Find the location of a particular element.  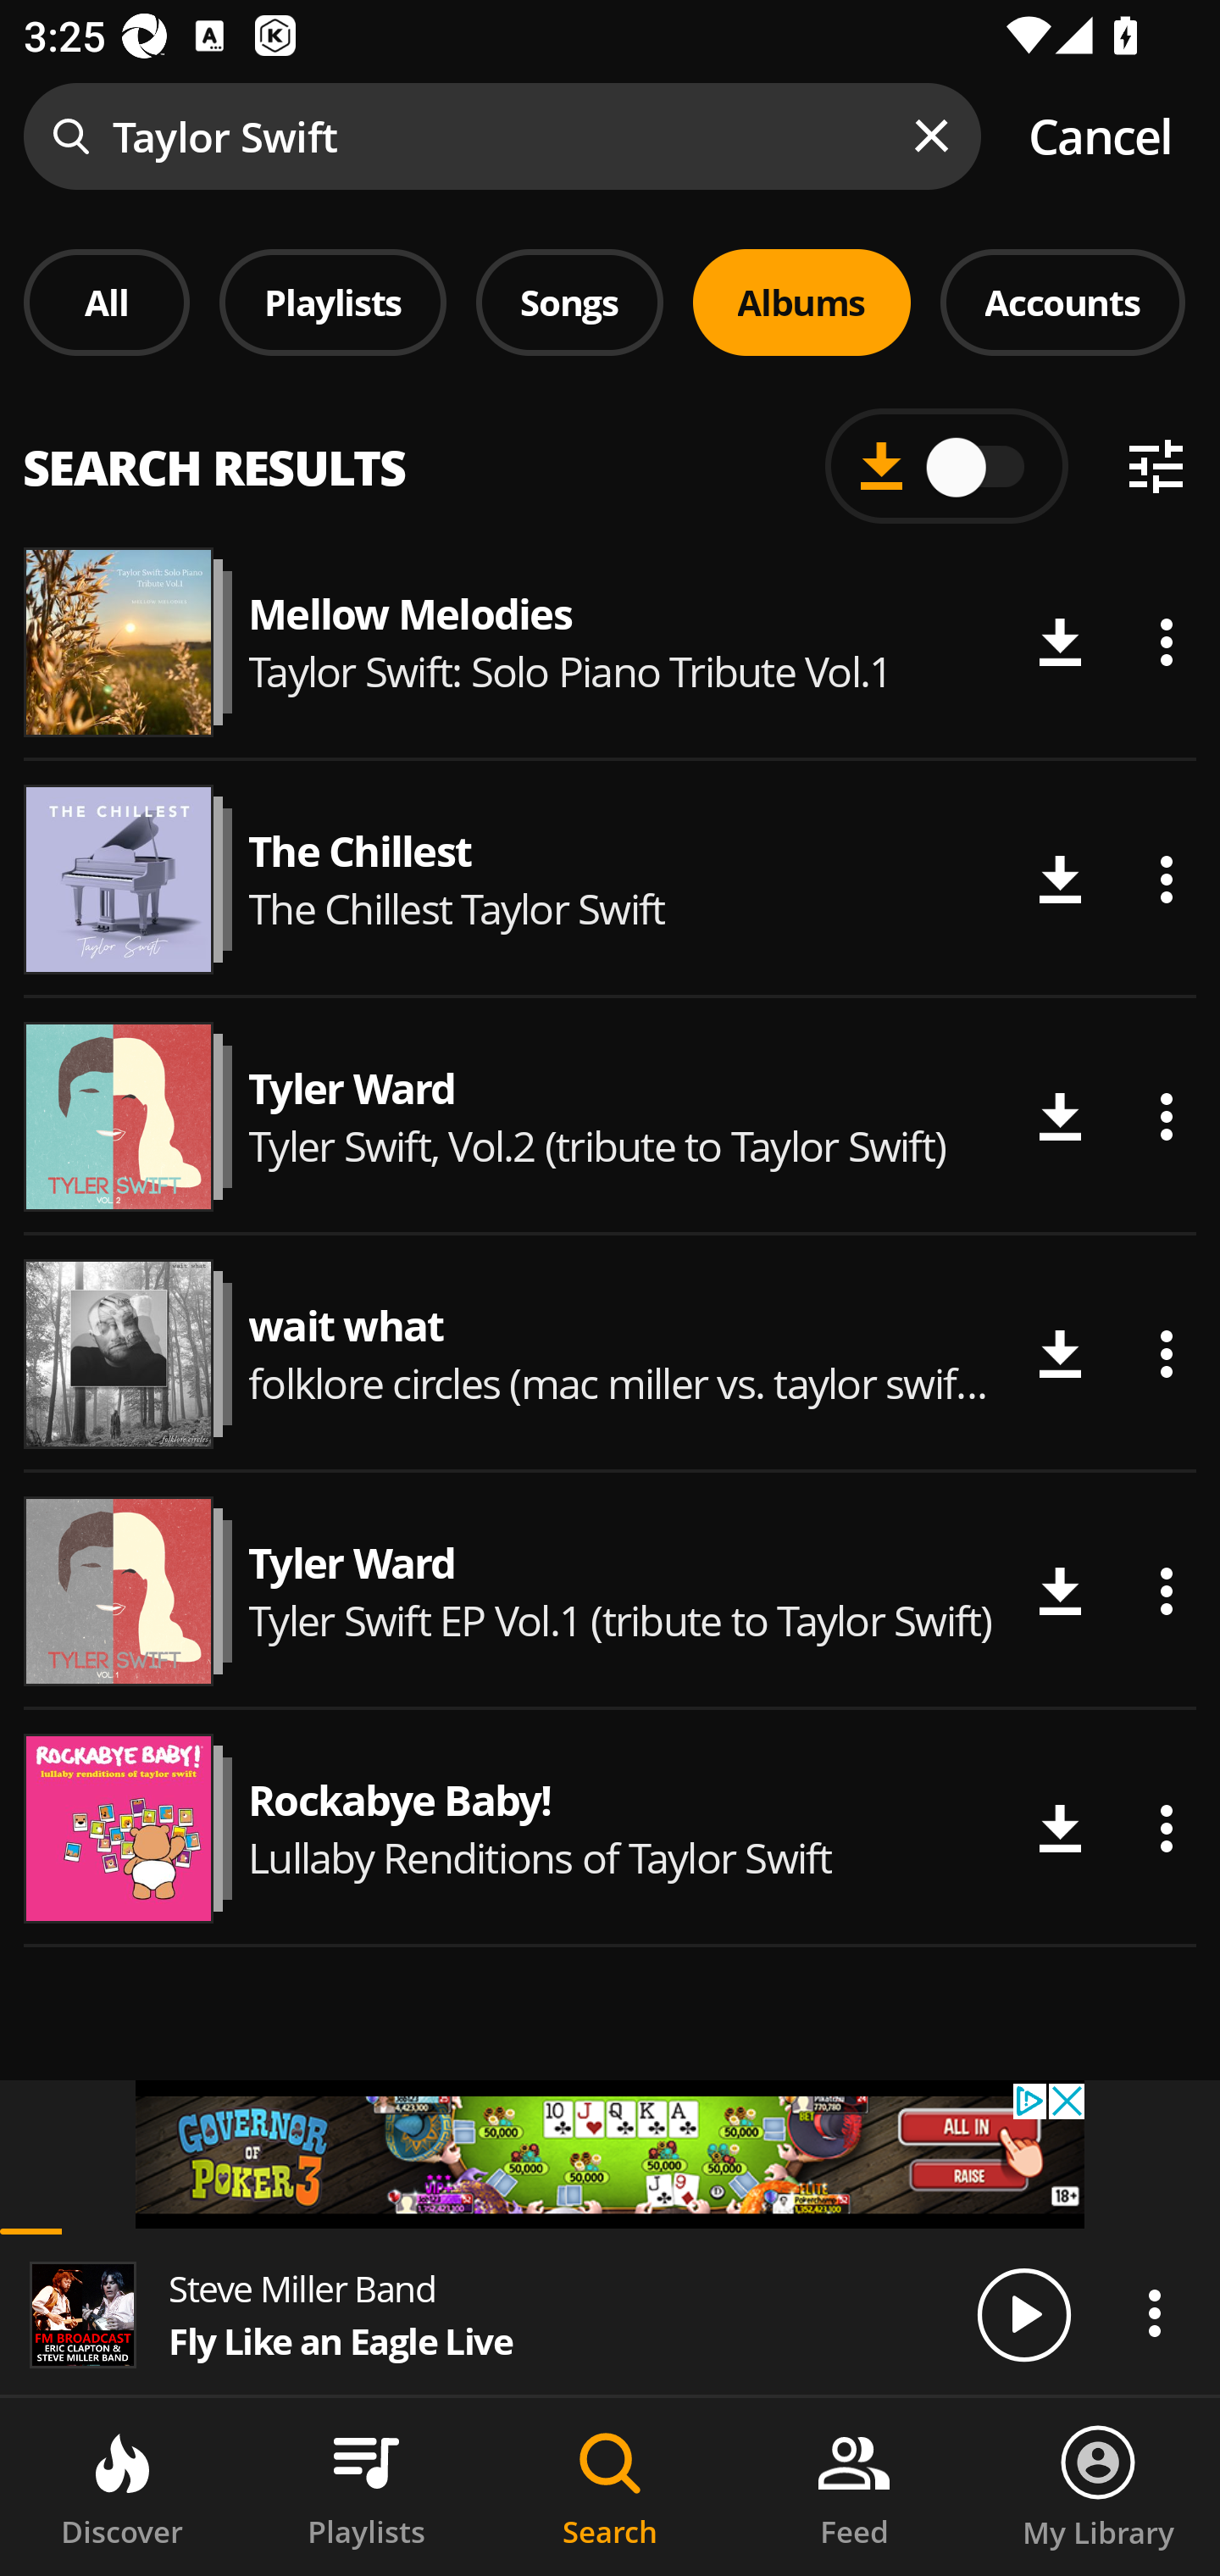

Discover is located at coordinates (122, 2487).